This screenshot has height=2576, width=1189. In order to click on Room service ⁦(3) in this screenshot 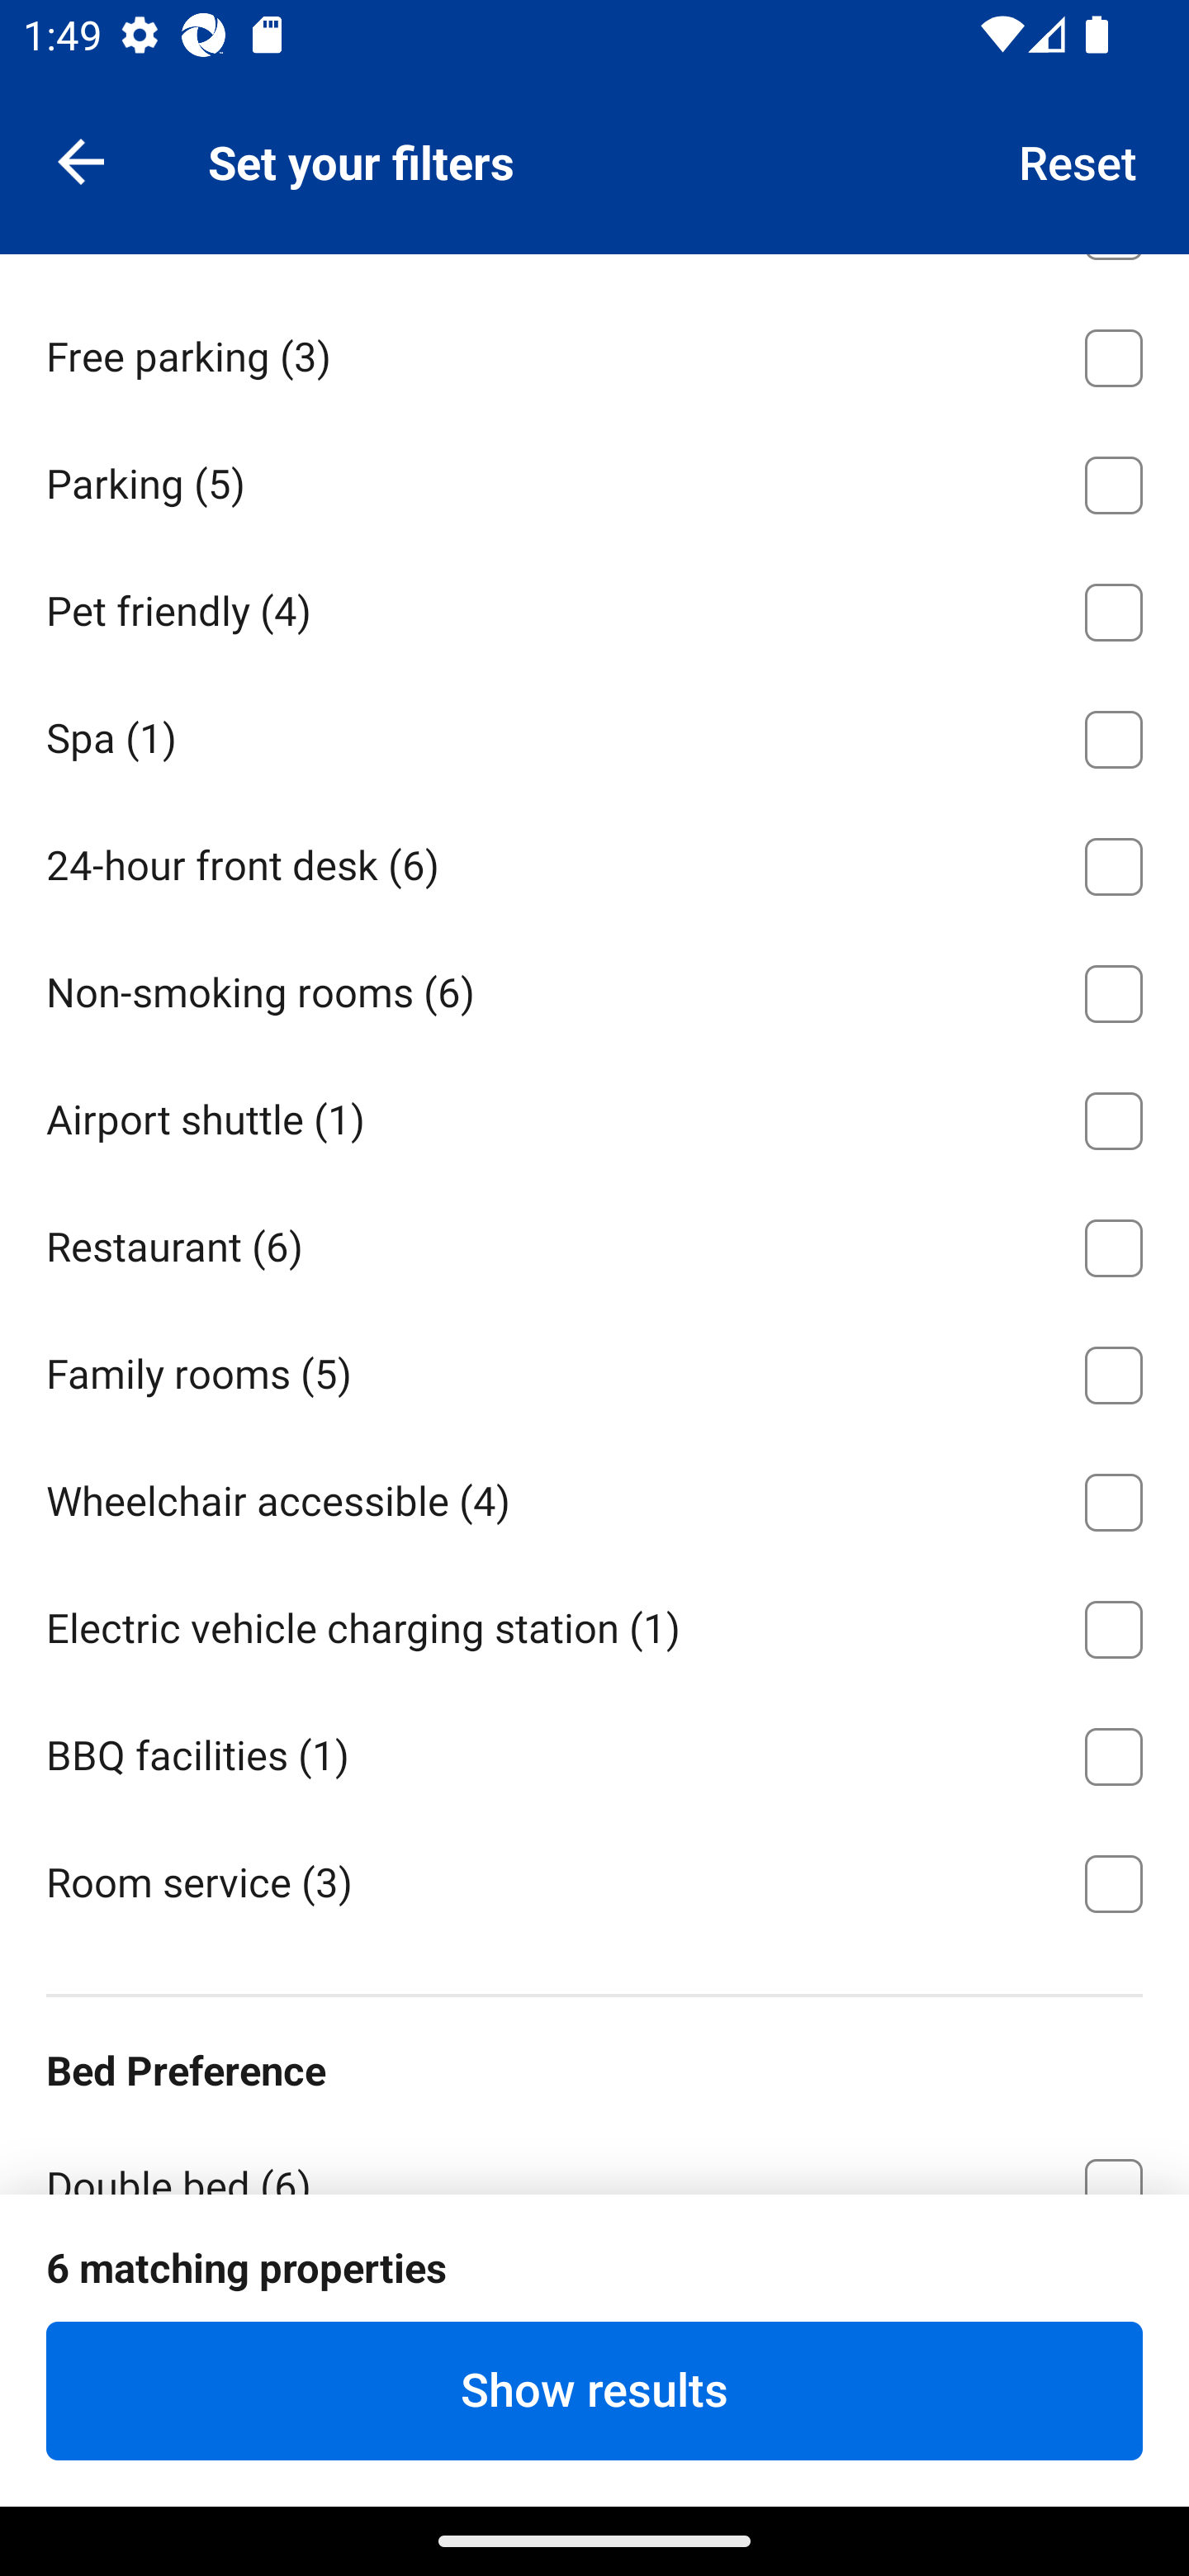, I will do `click(594, 1880)`.